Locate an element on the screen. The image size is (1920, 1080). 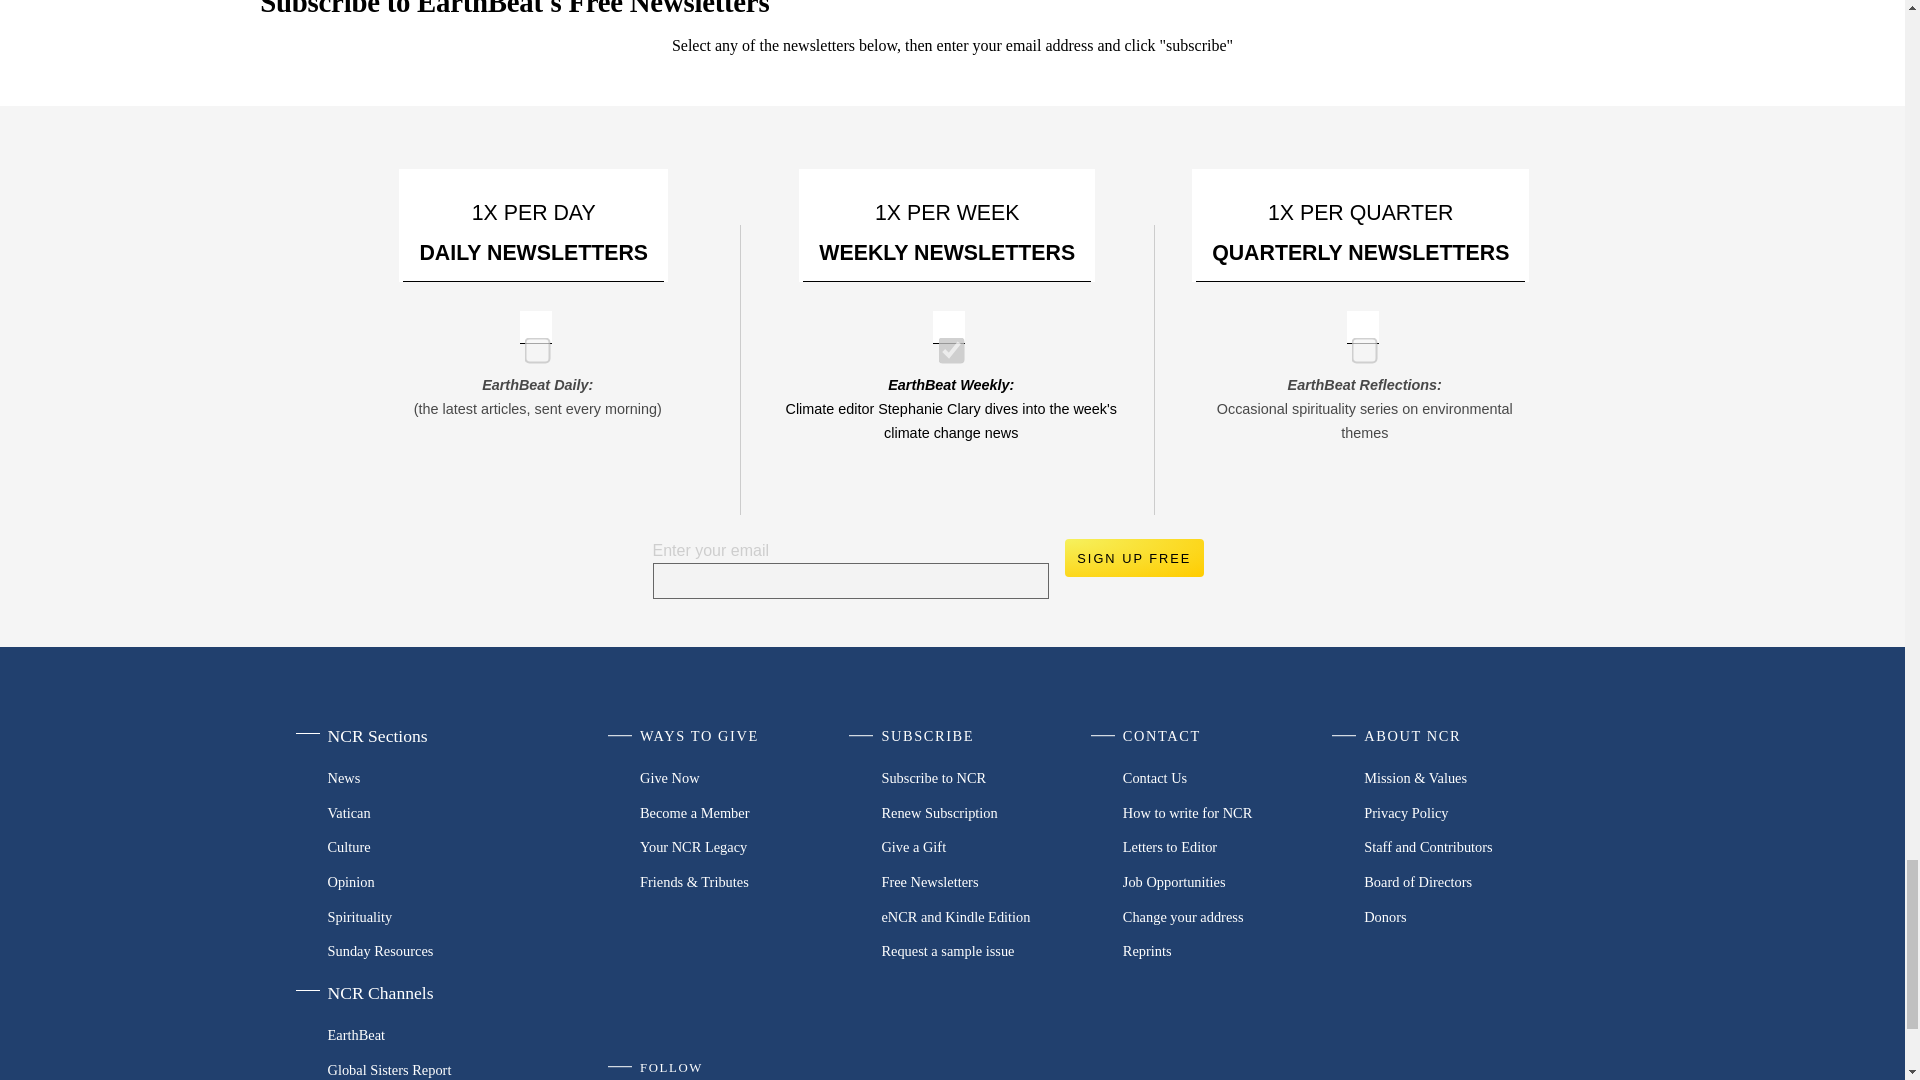
Sign up free is located at coordinates (1133, 557).